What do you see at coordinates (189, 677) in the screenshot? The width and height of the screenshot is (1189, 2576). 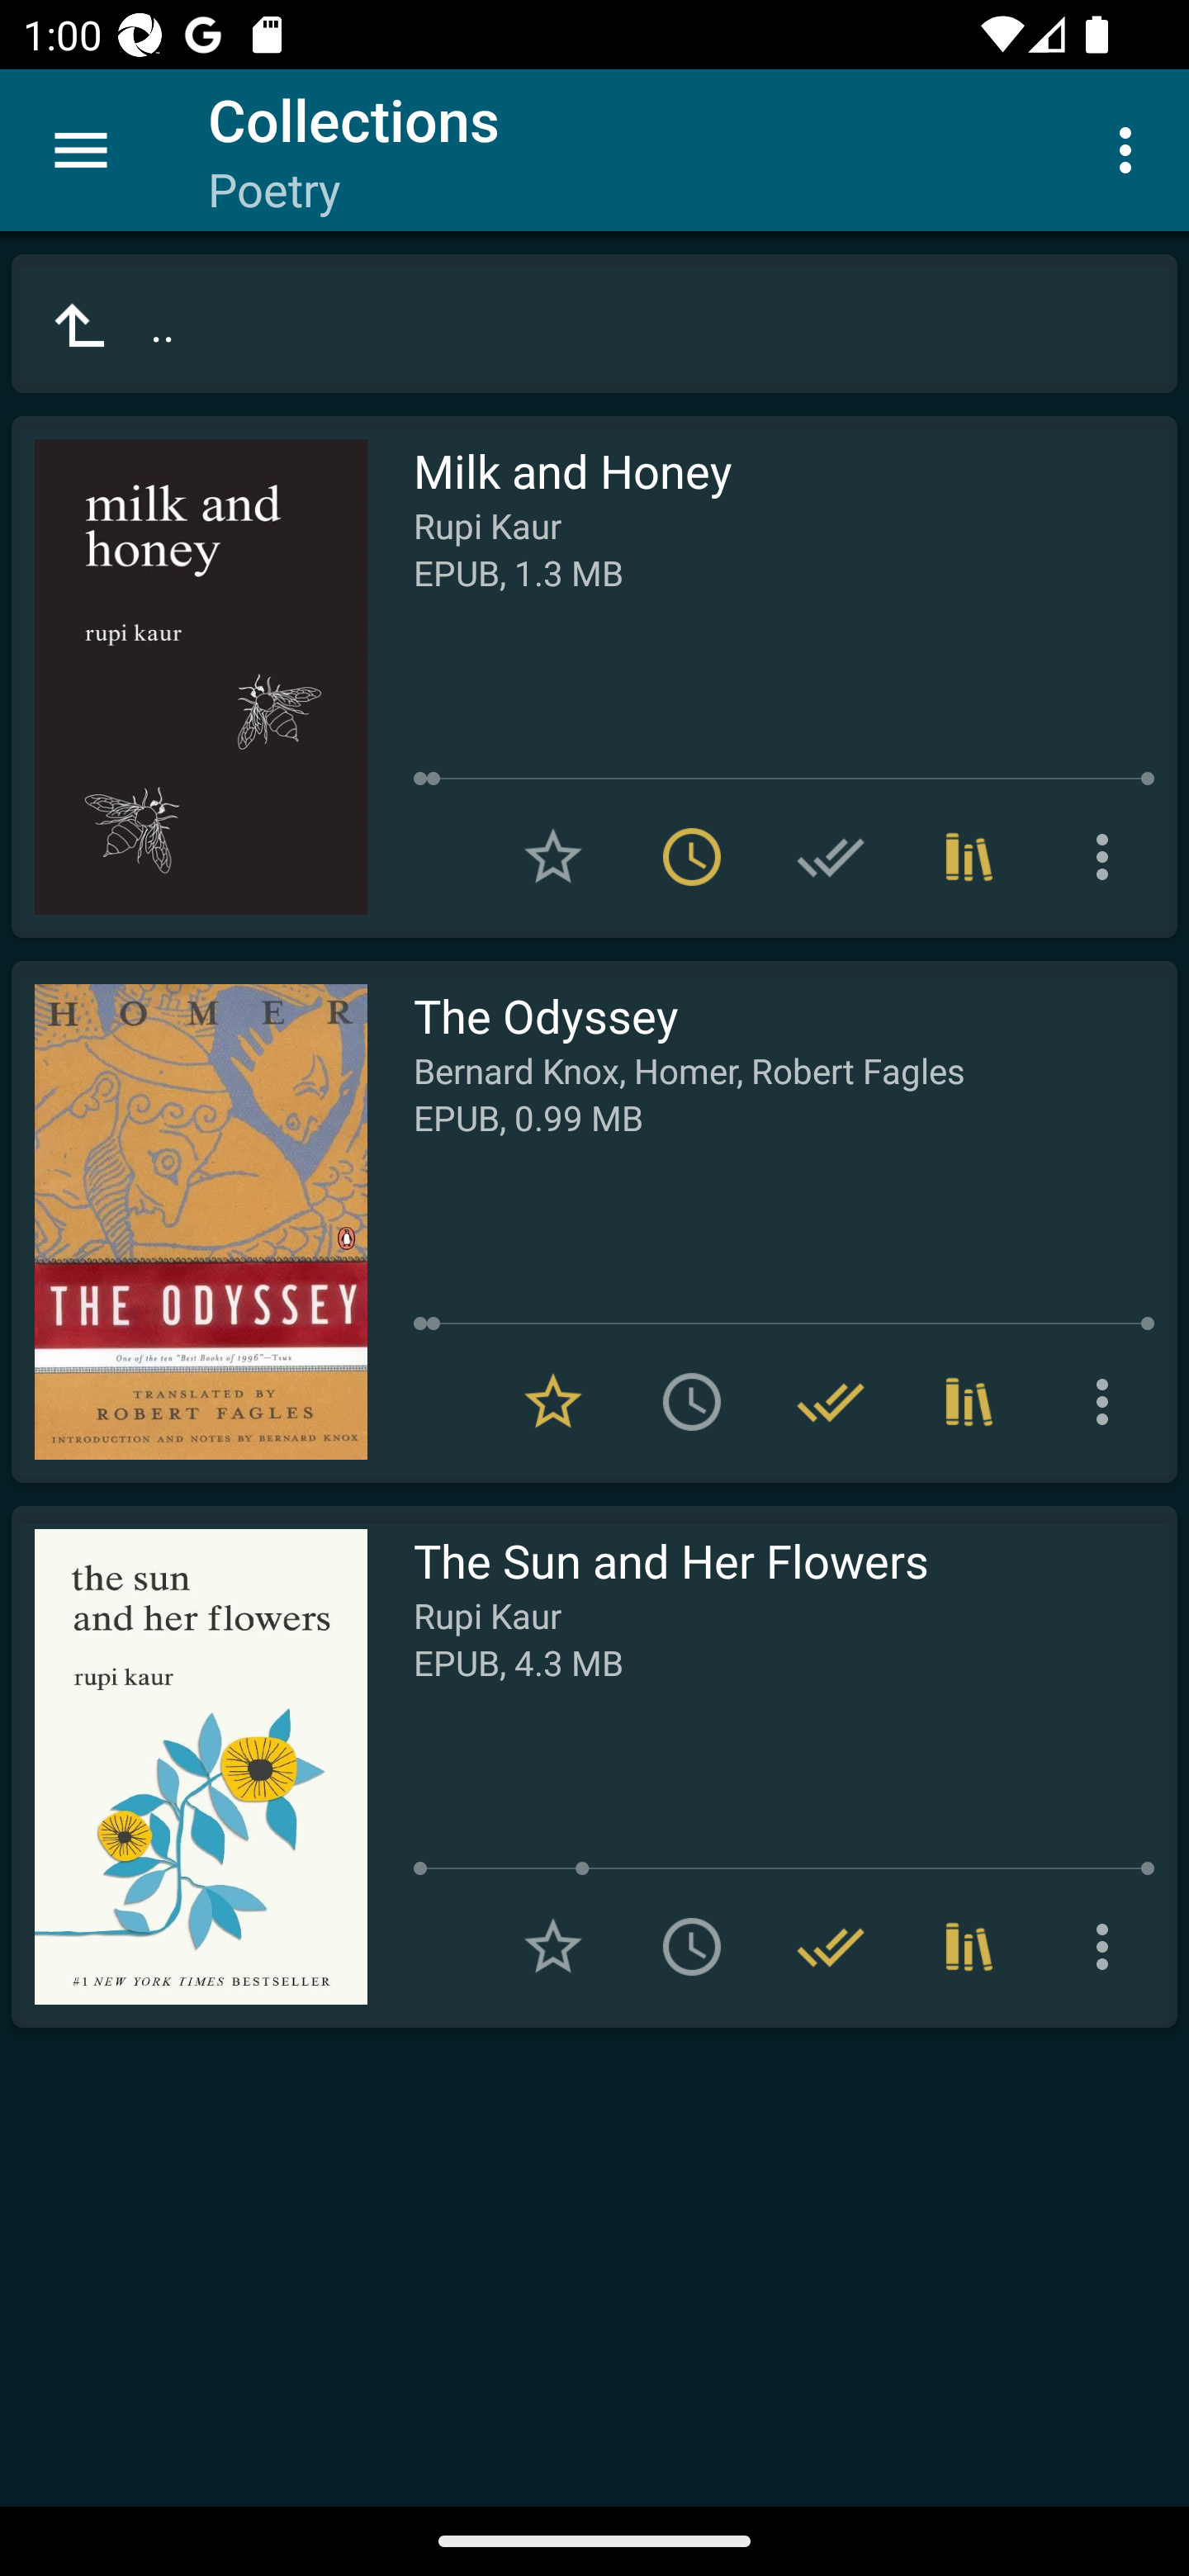 I see `Read Milk and Honey` at bounding box center [189, 677].